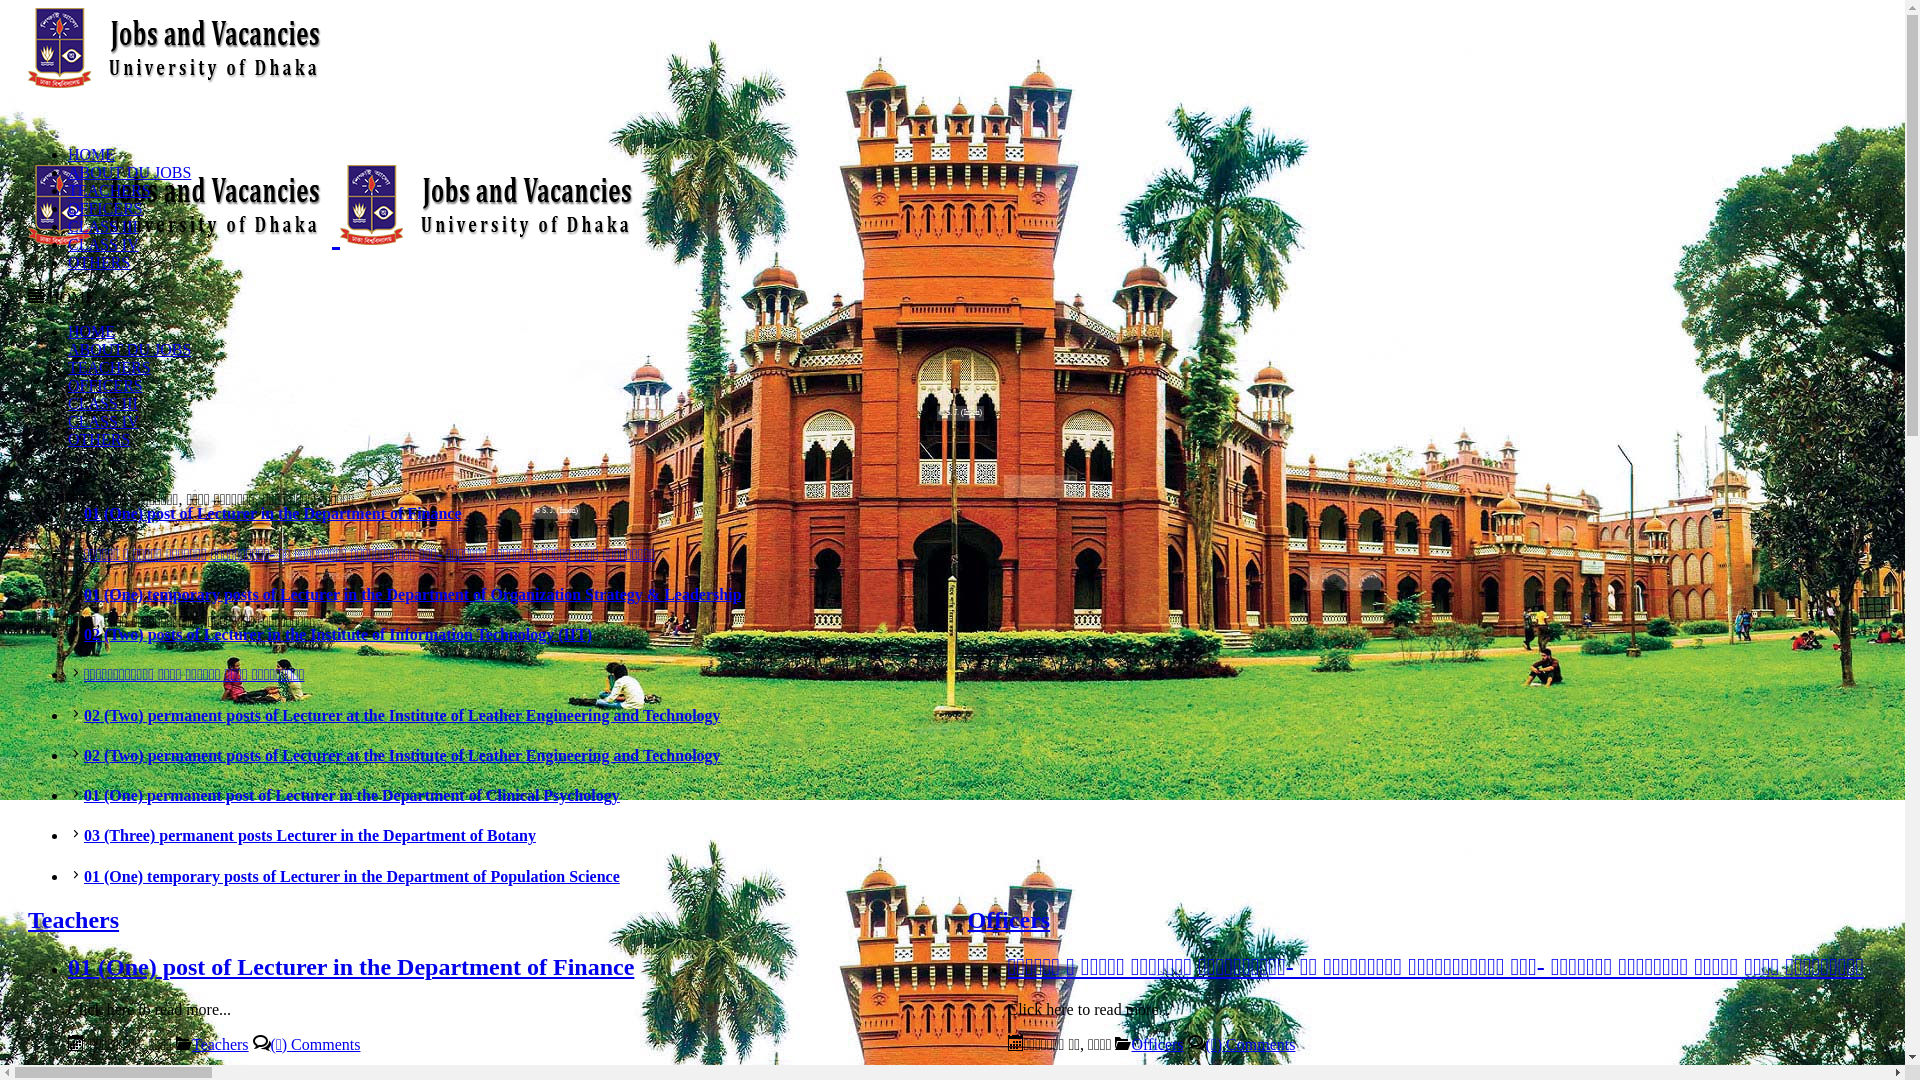 Image resolution: width=1920 pixels, height=1080 pixels. Describe the element at coordinates (220, 1044) in the screenshot. I see `Teachers` at that location.